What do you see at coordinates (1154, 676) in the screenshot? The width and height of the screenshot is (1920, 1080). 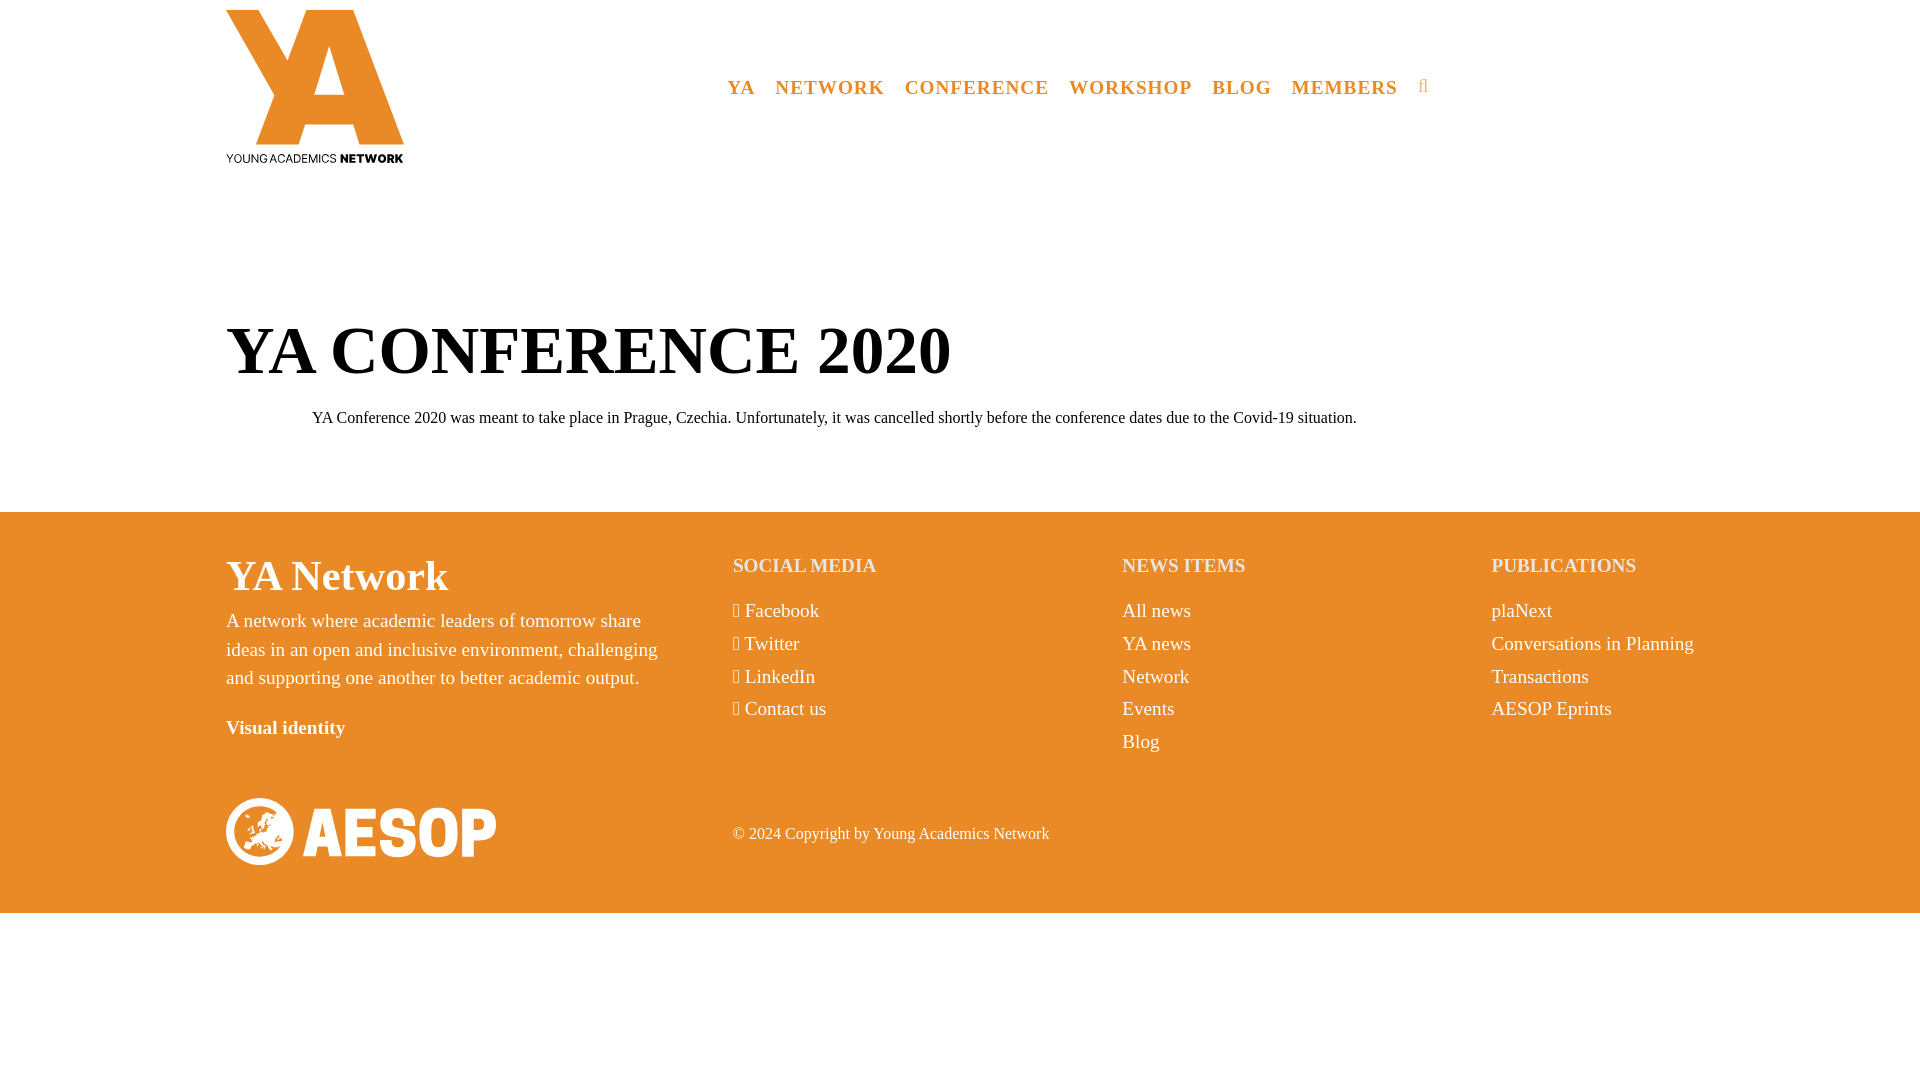 I see `Network` at bounding box center [1154, 676].